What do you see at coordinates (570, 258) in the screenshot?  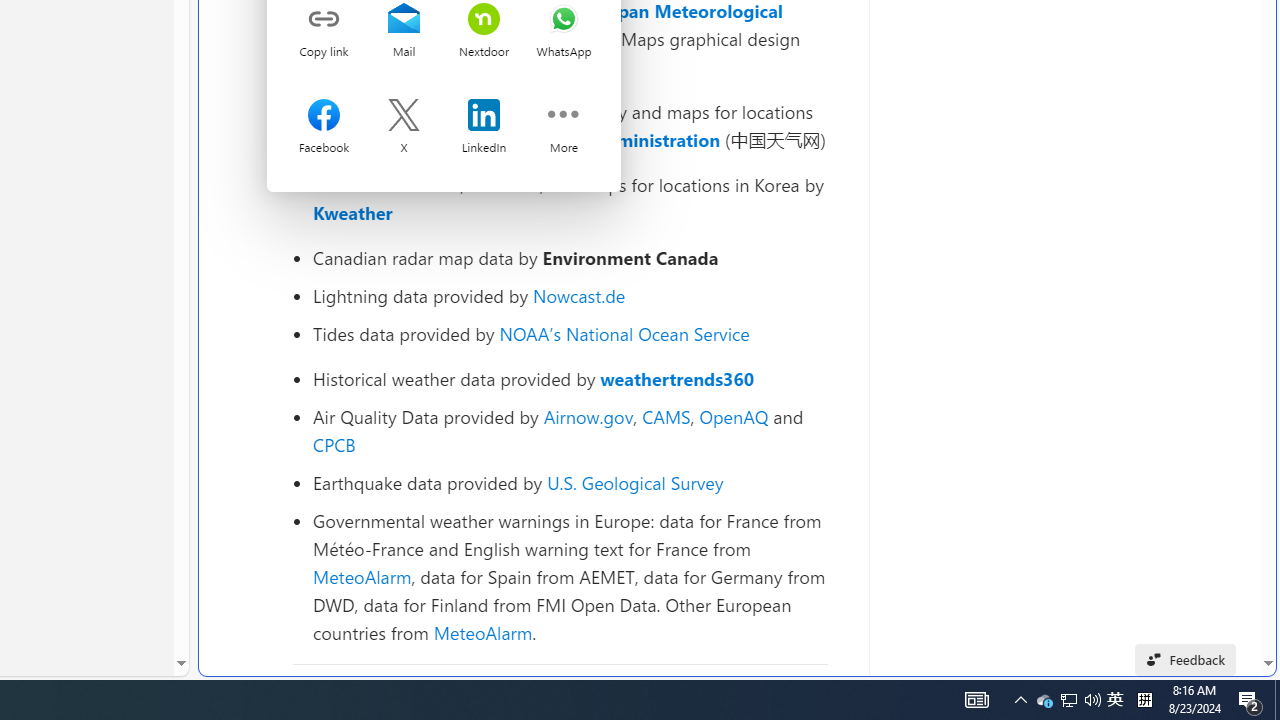 I see `Canadian radar map data by Environment Canada` at bounding box center [570, 258].